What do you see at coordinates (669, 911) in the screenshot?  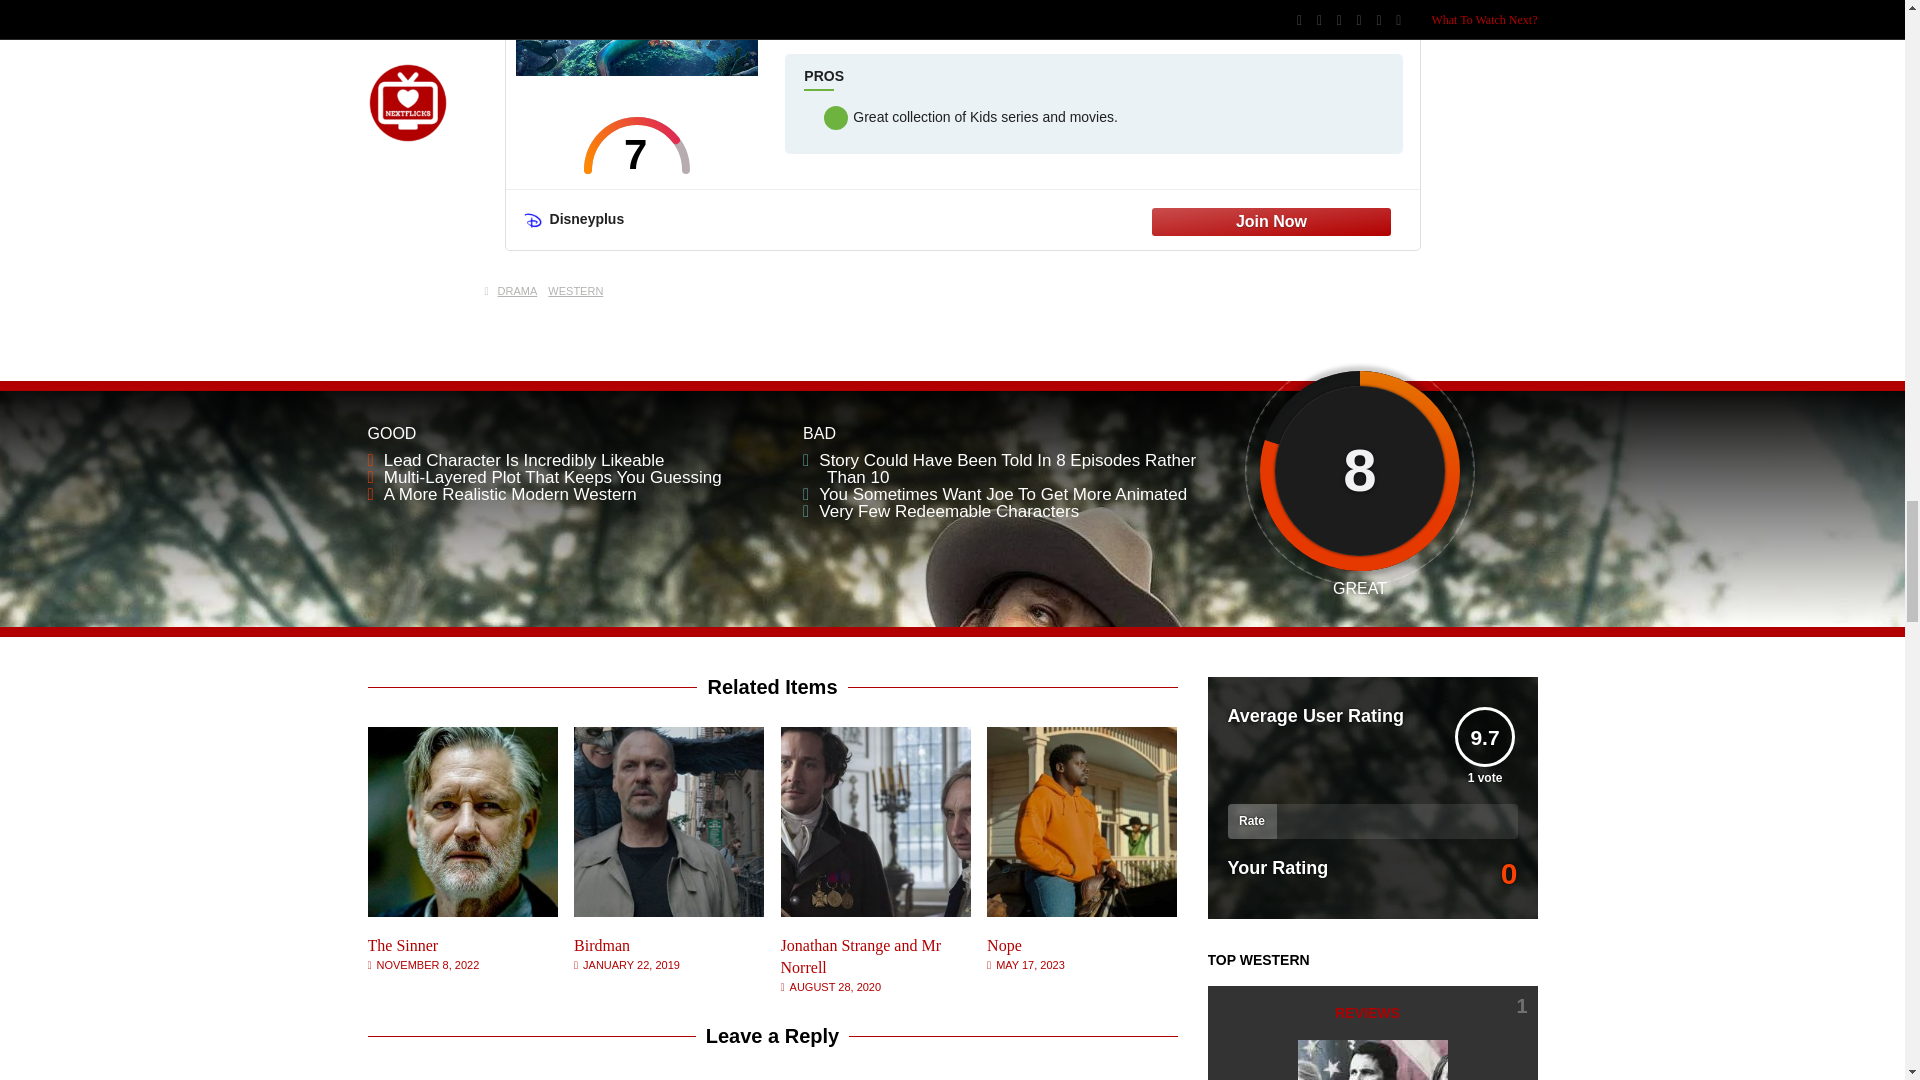 I see `Birdman` at bounding box center [669, 911].